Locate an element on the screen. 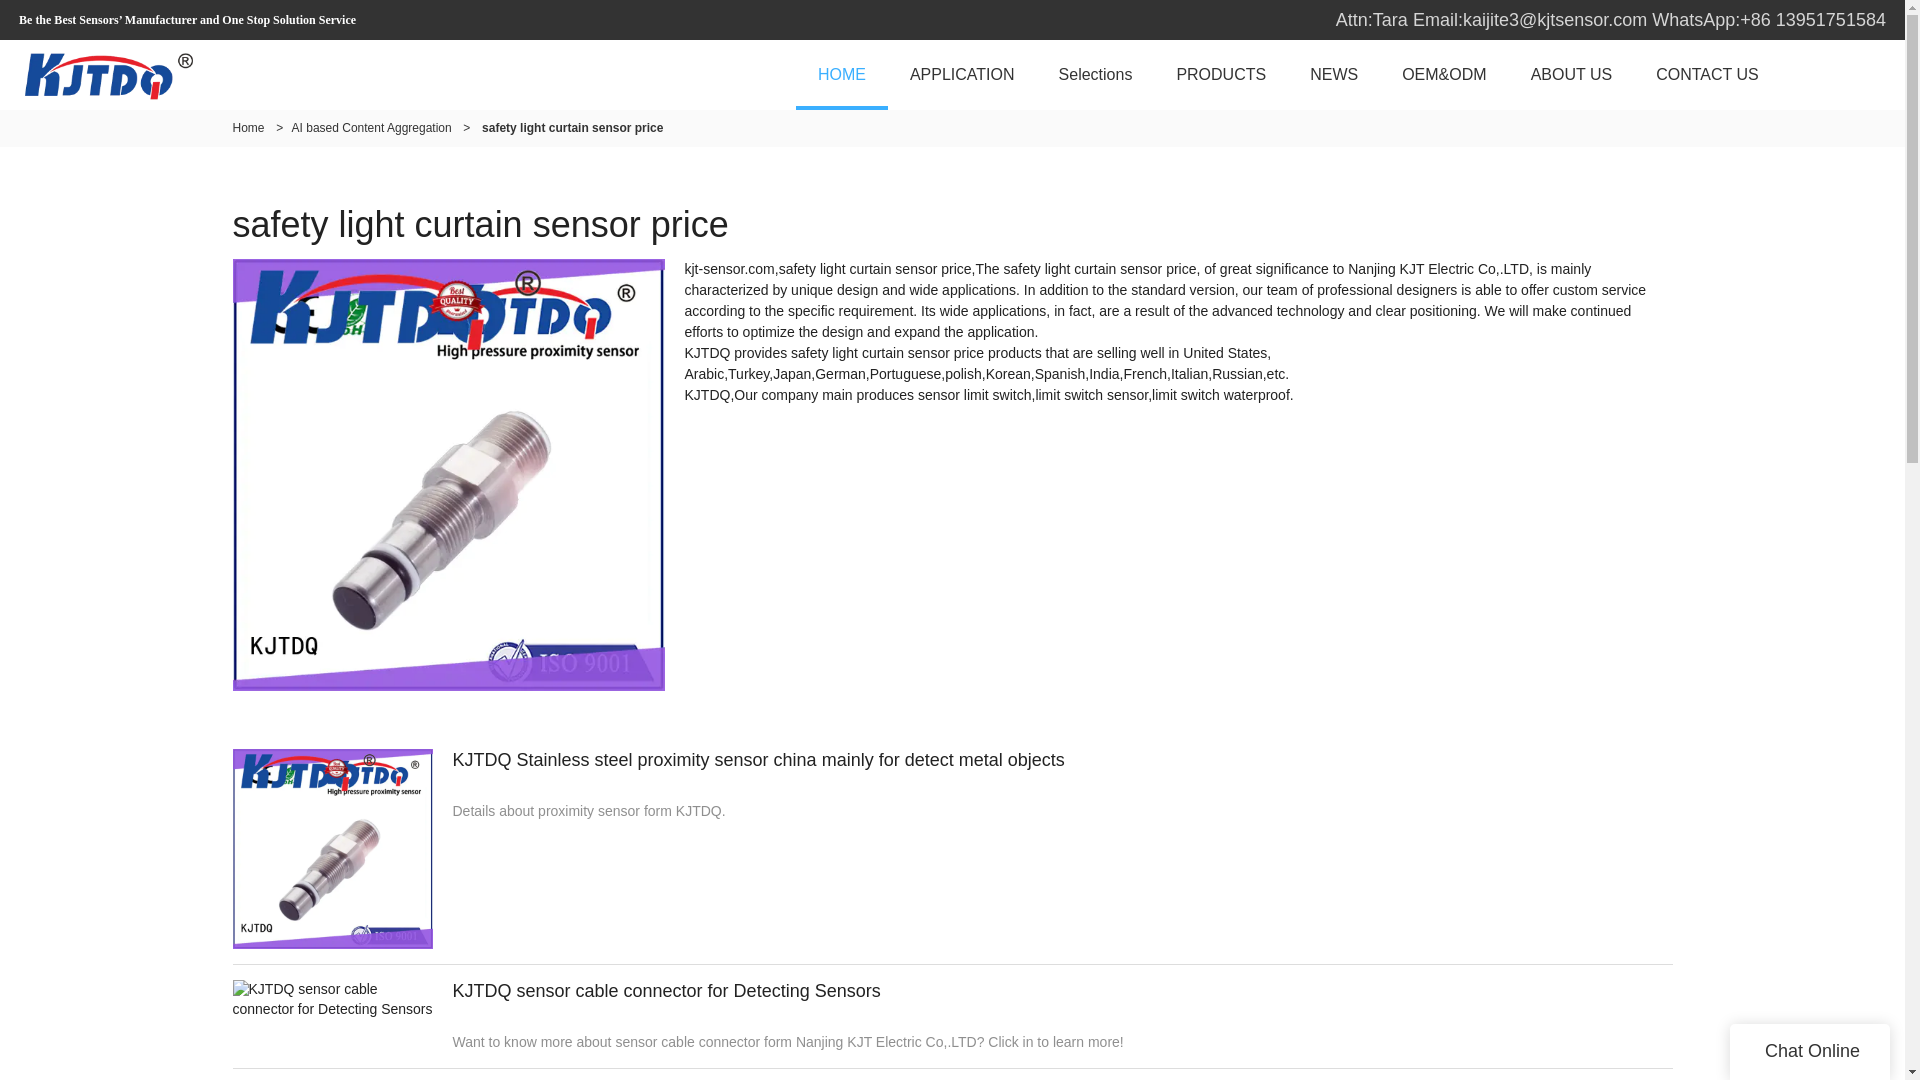 Image resolution: width=1920 pixels, height=1080 pixels. PRODUCTS is located at coordinates (1220, 74).